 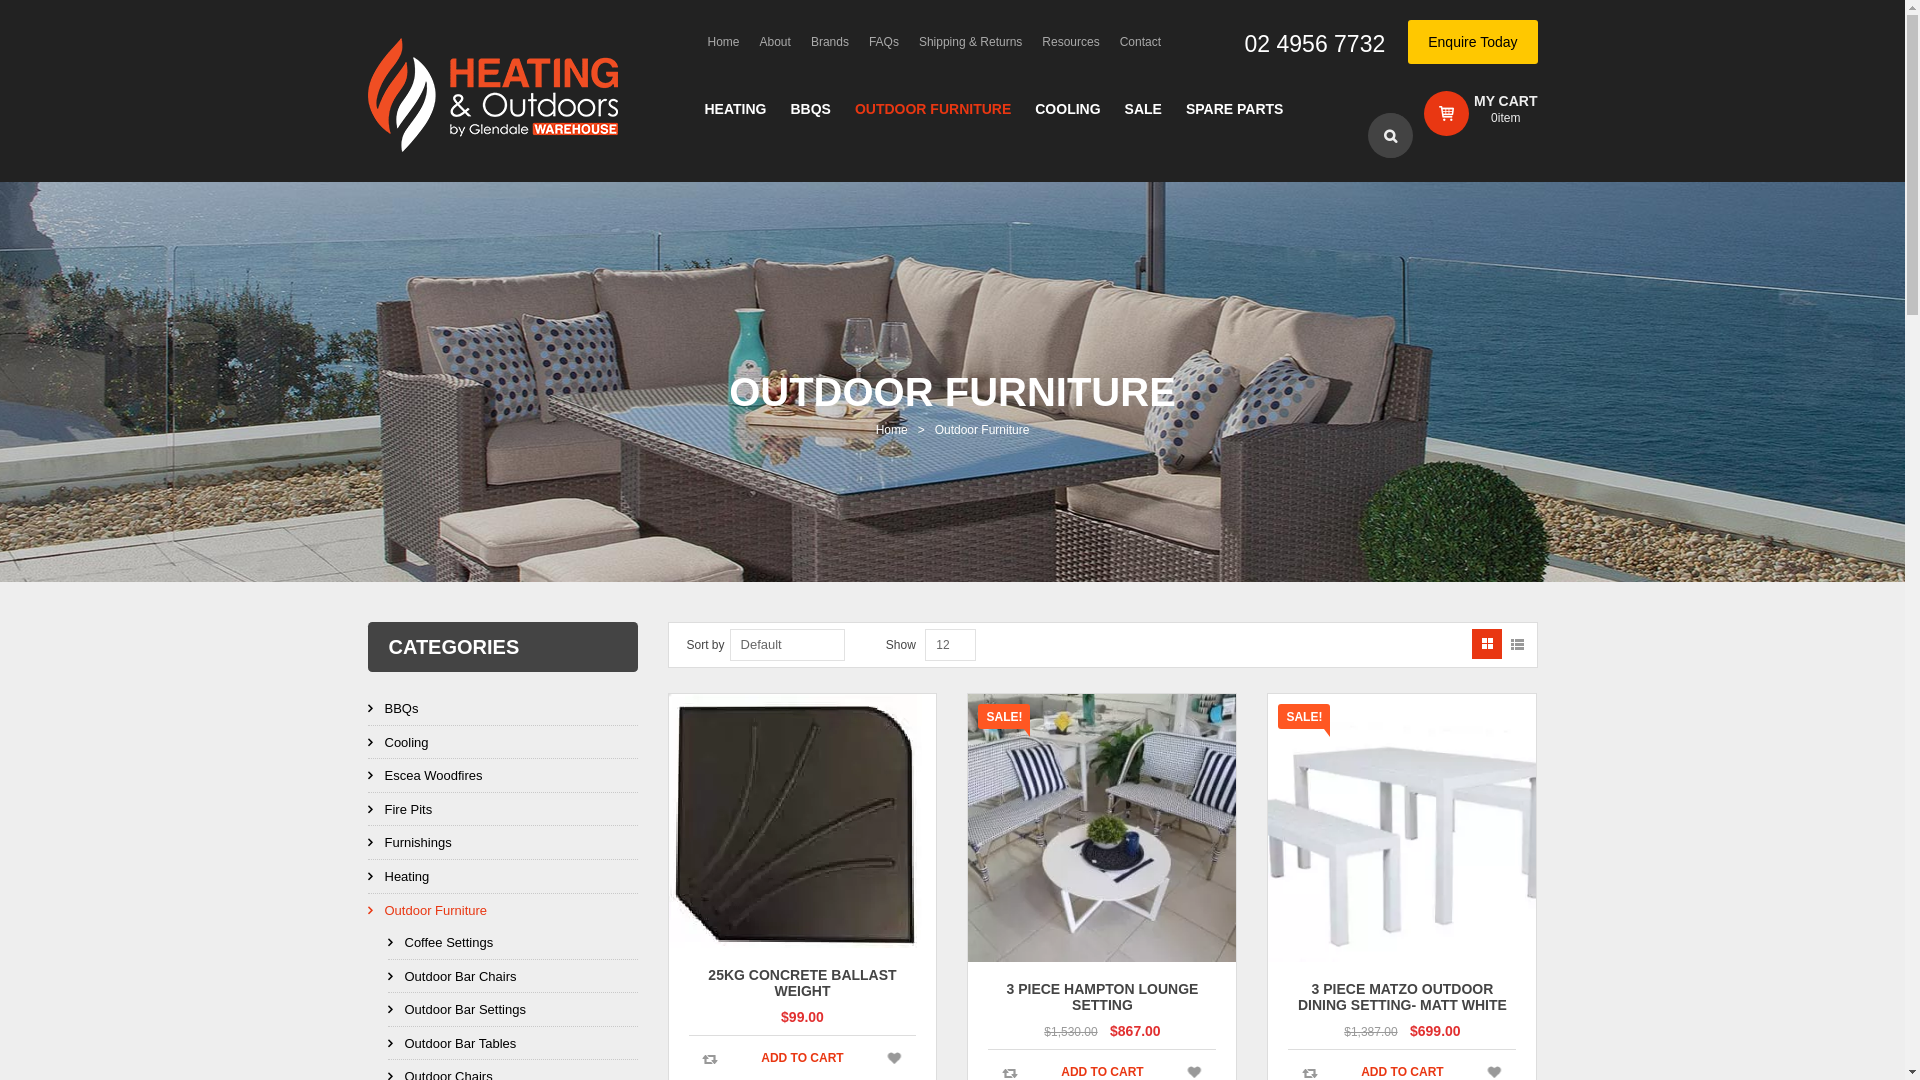 What do you see at coordinates (503, 910) in the screenshot?
I see `Outdoor Furniture` at bounding box center [503, 910].